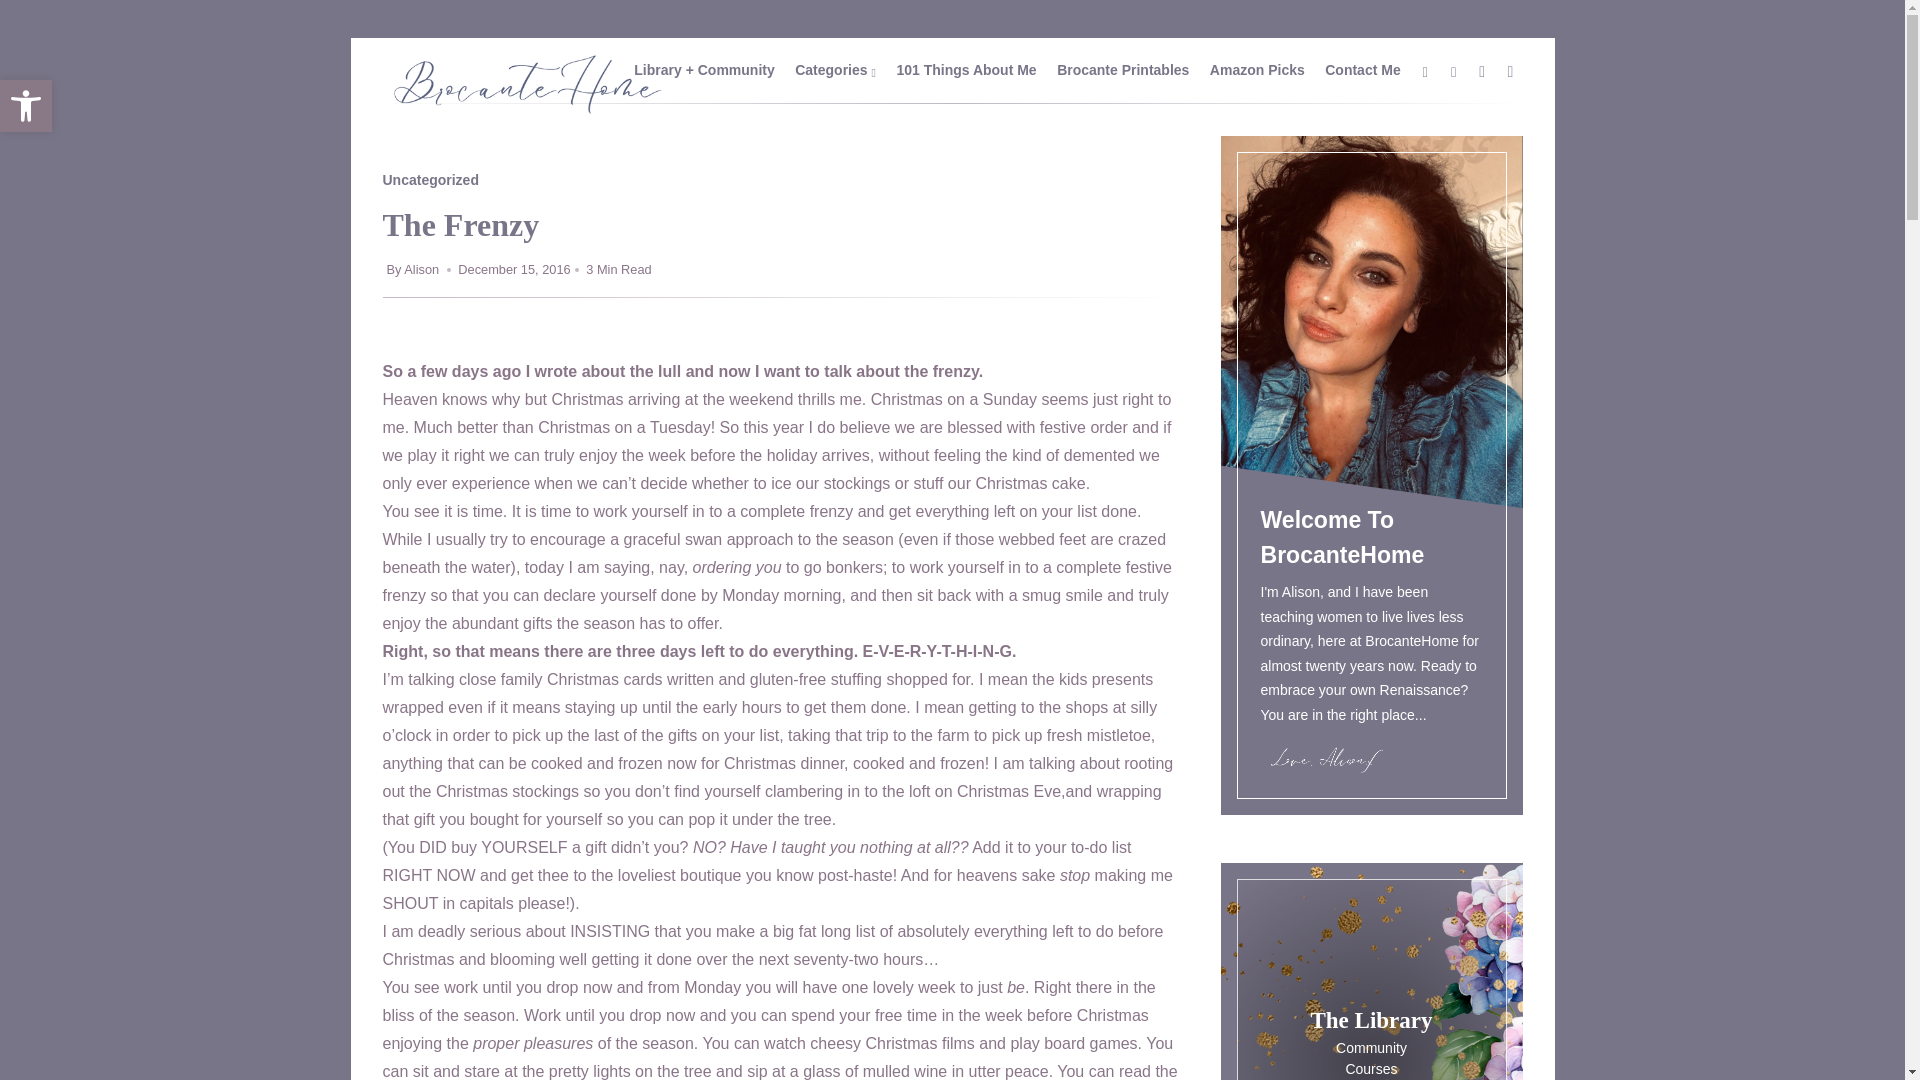  What do you see at coordinates (26, 105) in the screenshot?
I see `Alison` at bounding box center [26, 105].